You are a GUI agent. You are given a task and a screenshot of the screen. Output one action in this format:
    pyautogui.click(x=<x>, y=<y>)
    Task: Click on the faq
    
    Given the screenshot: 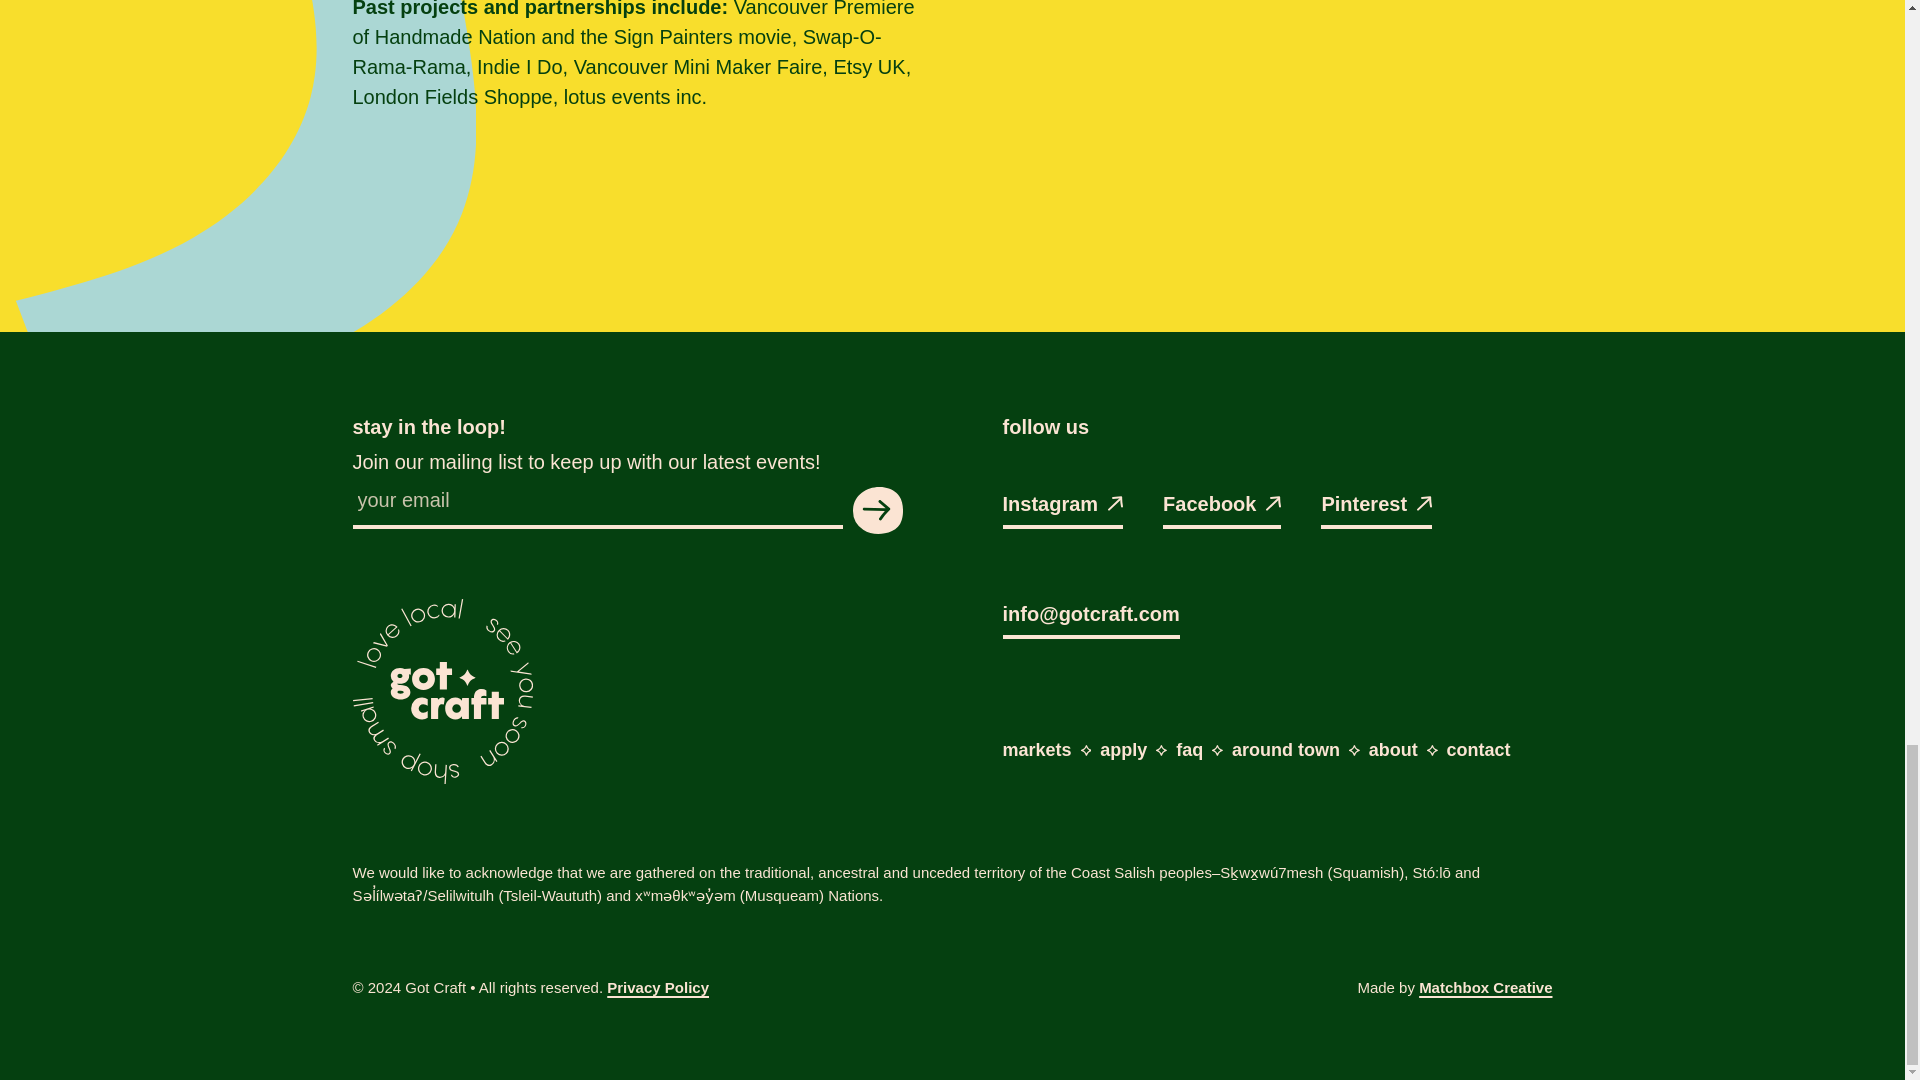 What is the action you would take?
    pyautogui.click(x=1189, y=750)
    